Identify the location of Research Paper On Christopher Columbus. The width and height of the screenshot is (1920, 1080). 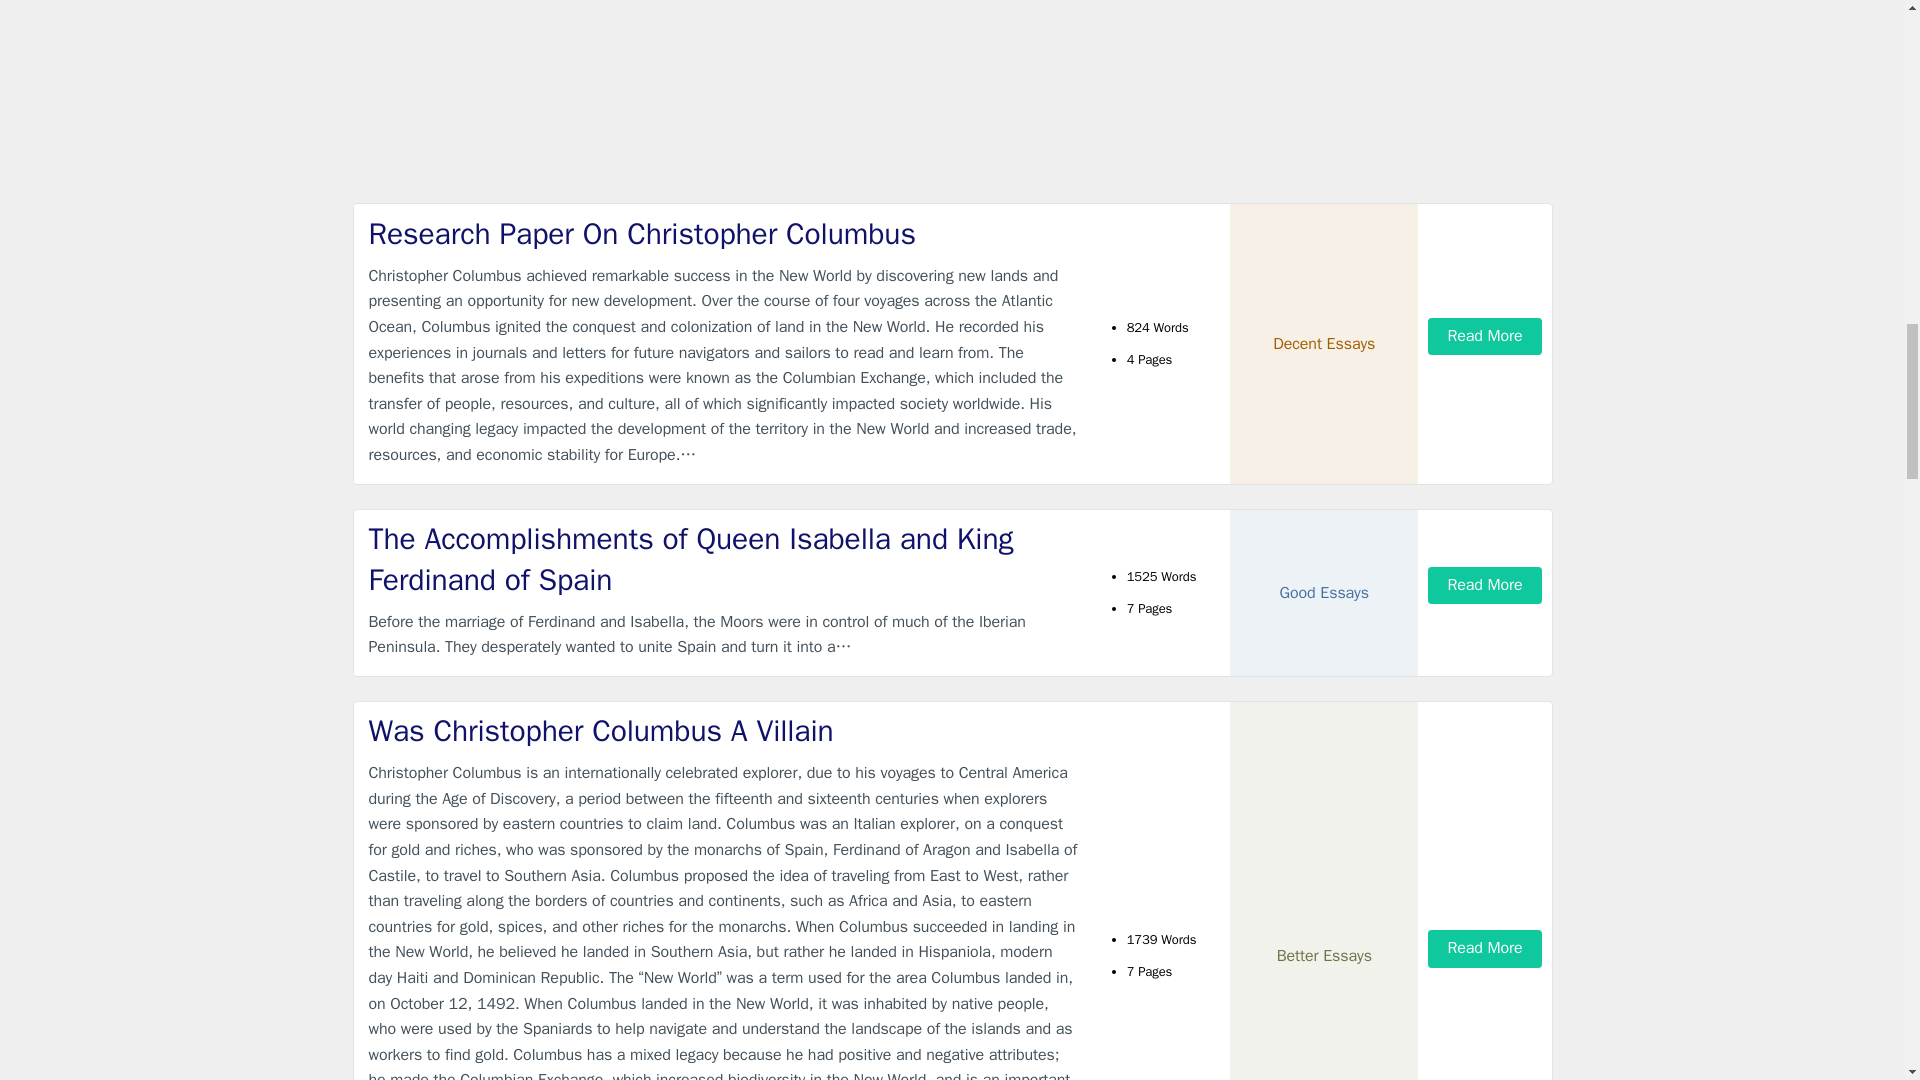
(724, 234).